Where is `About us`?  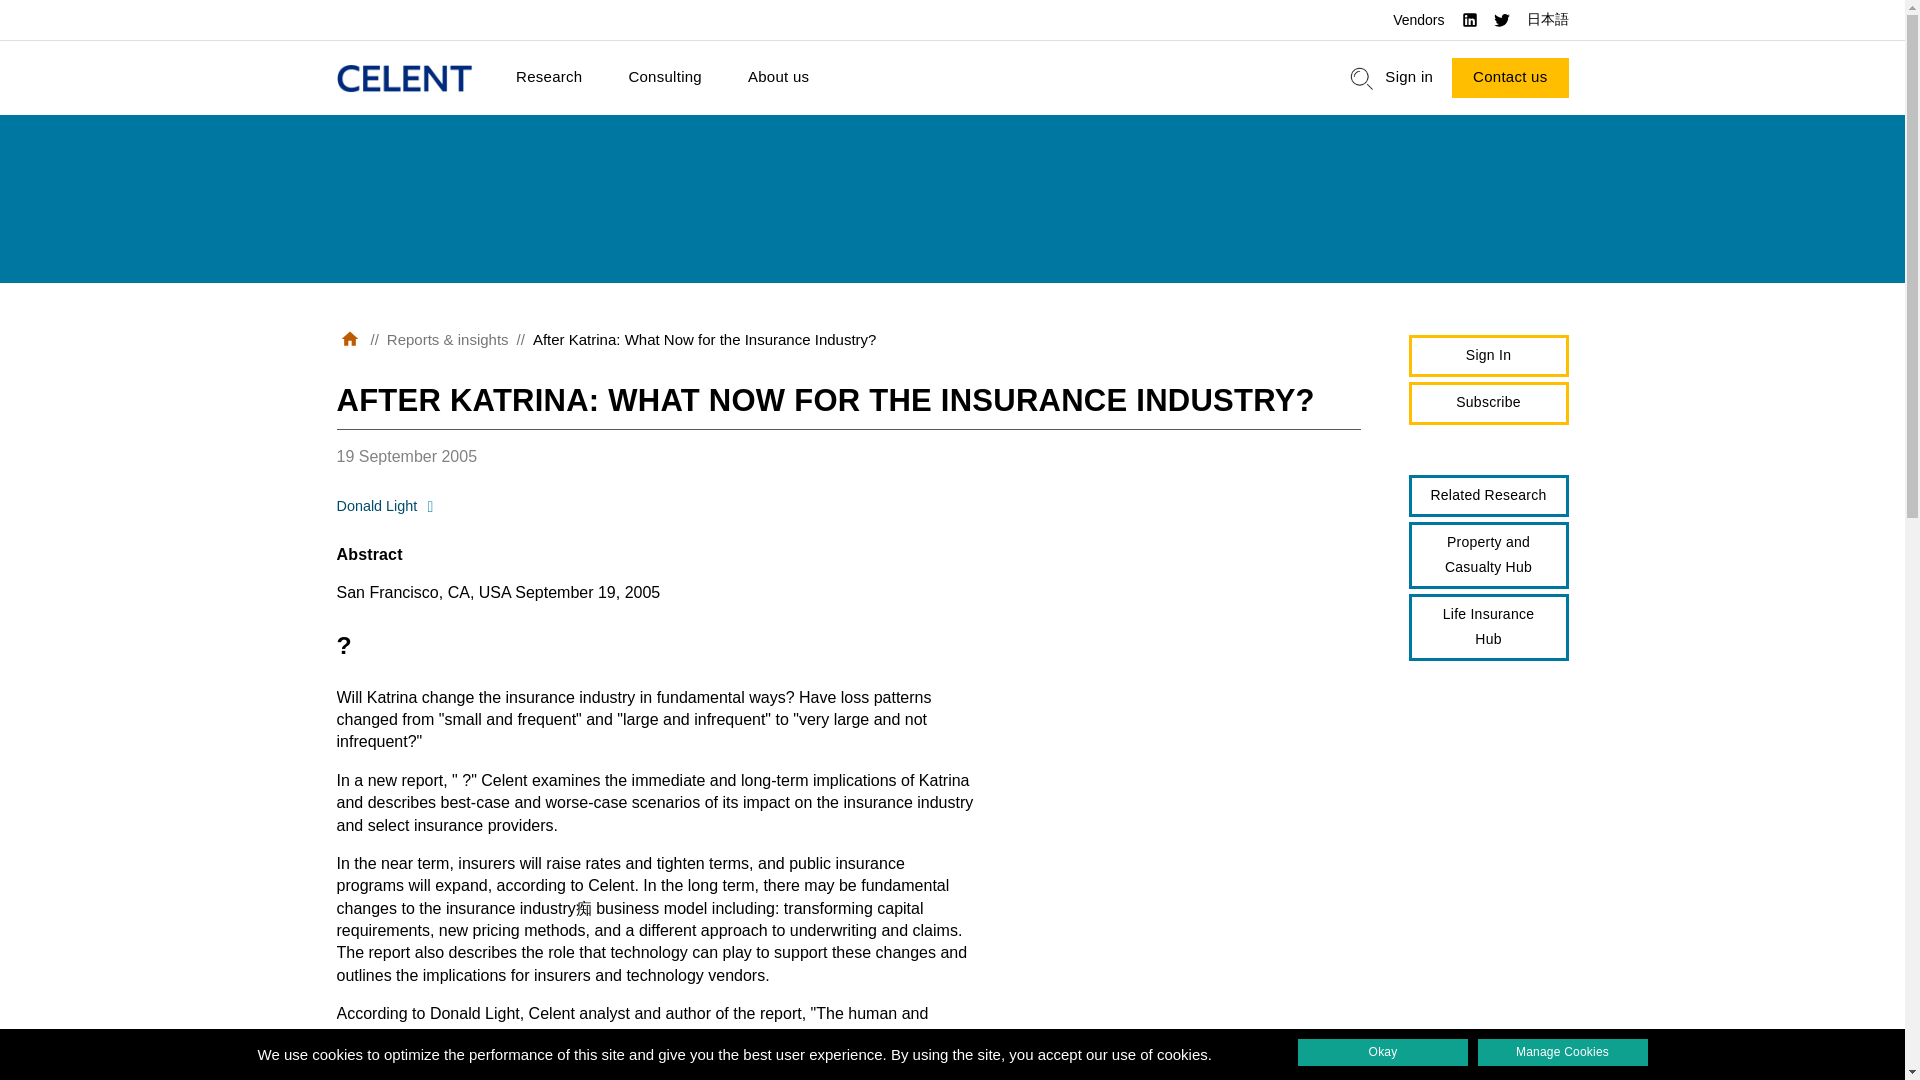
About us is located at coordinates (778, 78).